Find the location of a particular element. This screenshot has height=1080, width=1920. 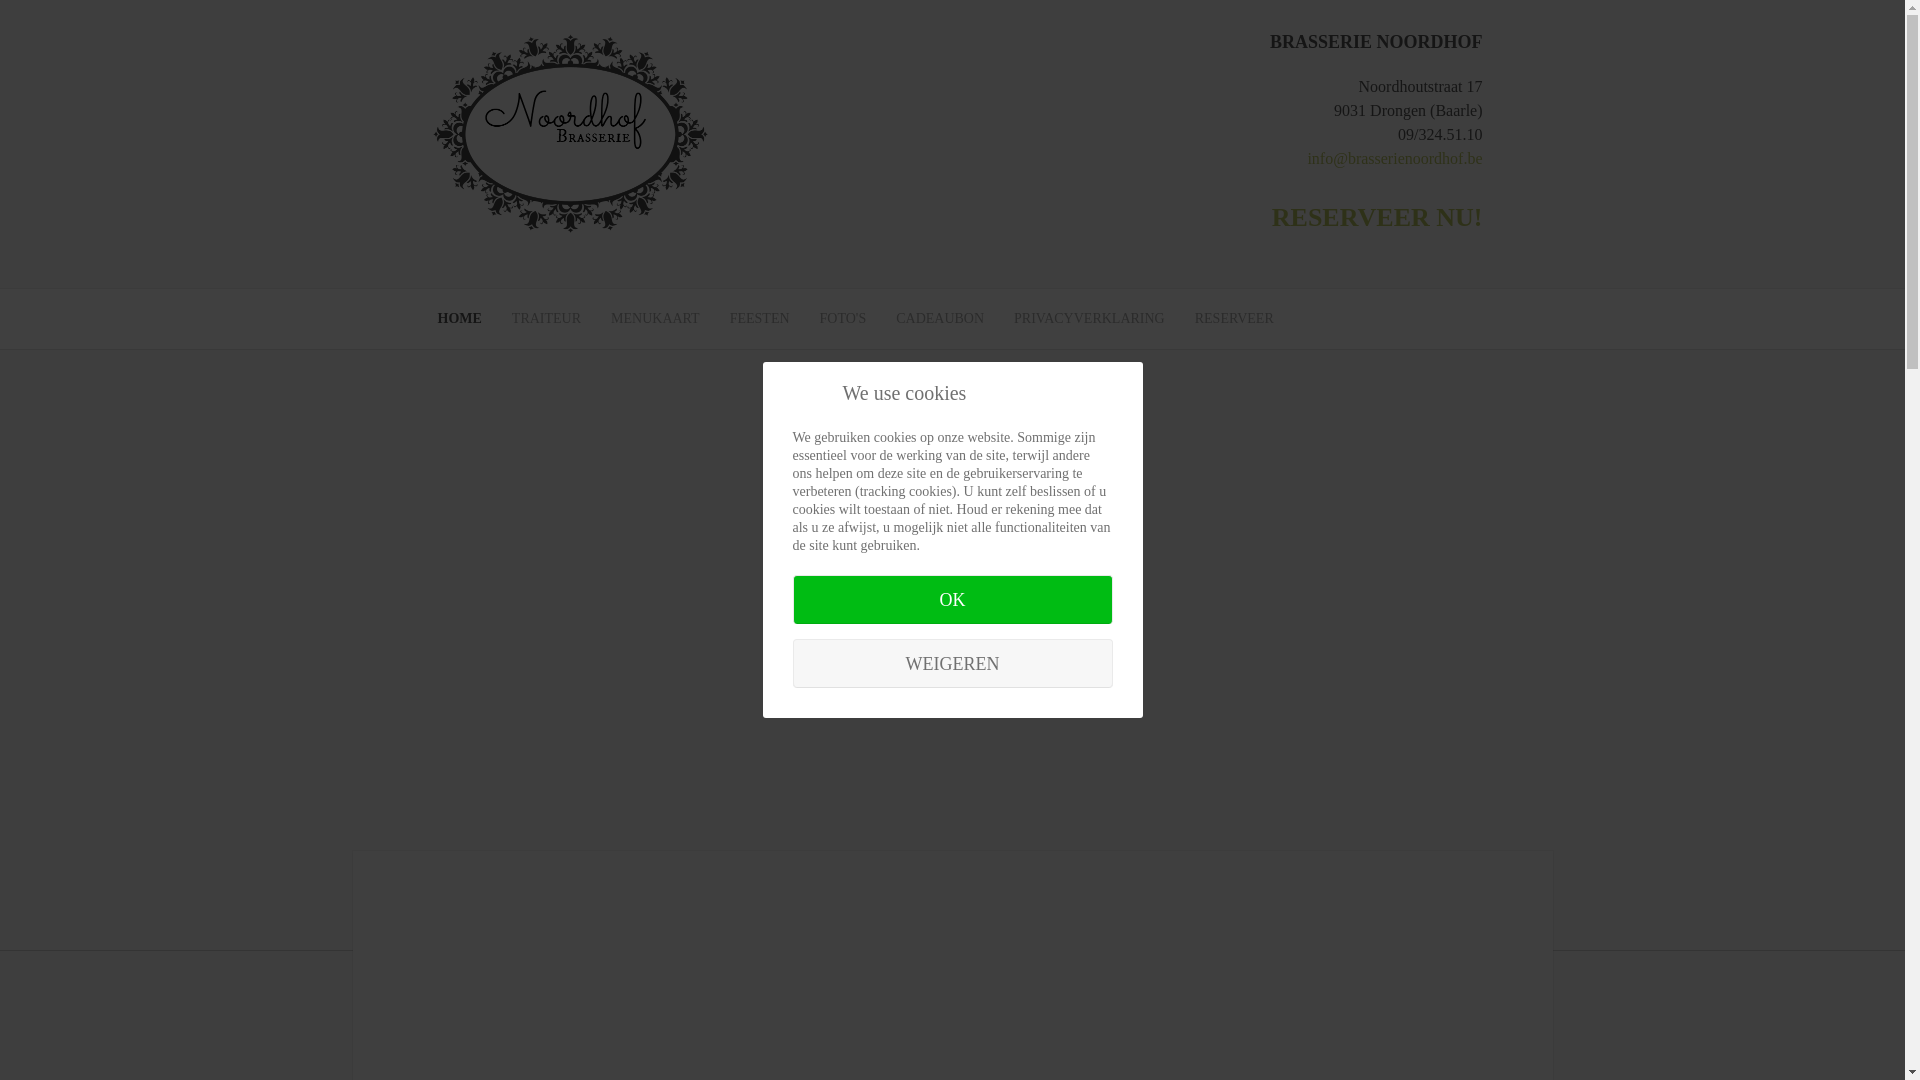

FOTO'S is located at coordinates (844, 318).